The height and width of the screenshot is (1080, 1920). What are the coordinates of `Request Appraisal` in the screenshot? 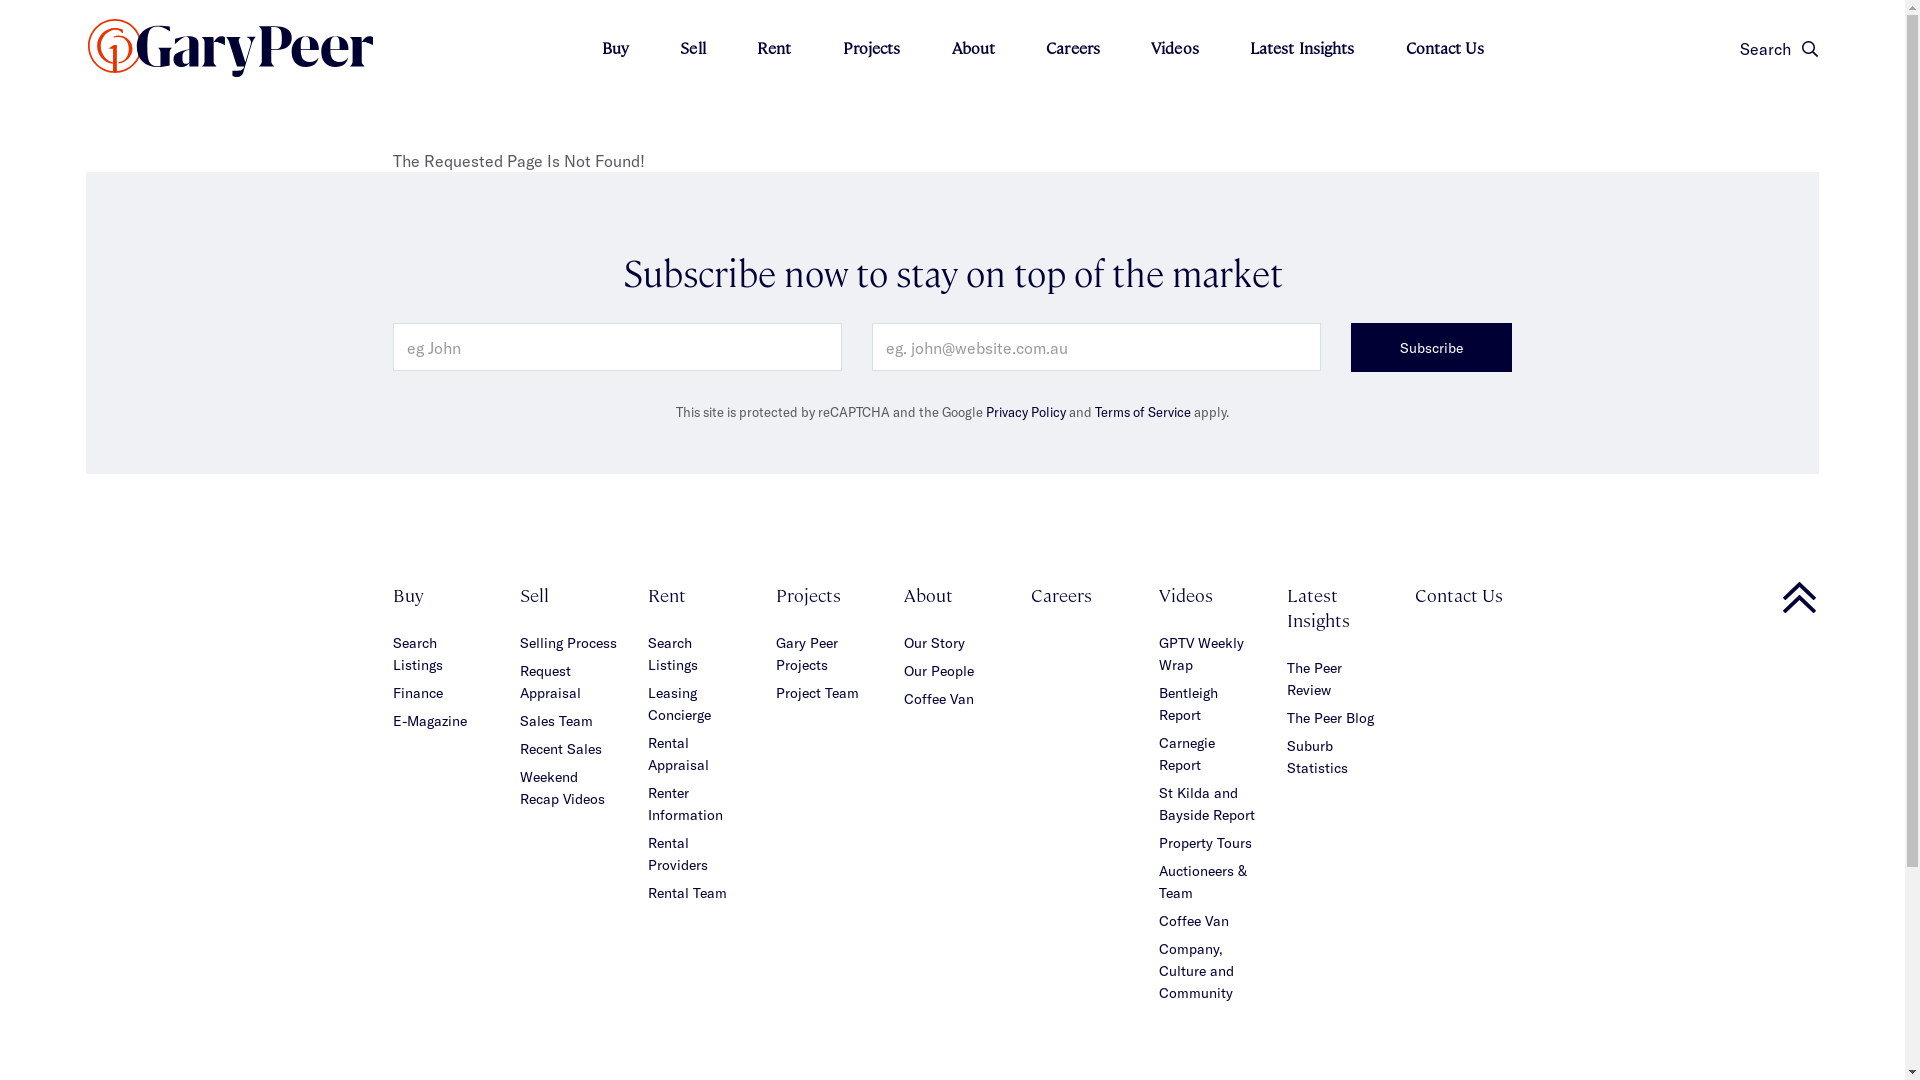 It's located at (550, 682).